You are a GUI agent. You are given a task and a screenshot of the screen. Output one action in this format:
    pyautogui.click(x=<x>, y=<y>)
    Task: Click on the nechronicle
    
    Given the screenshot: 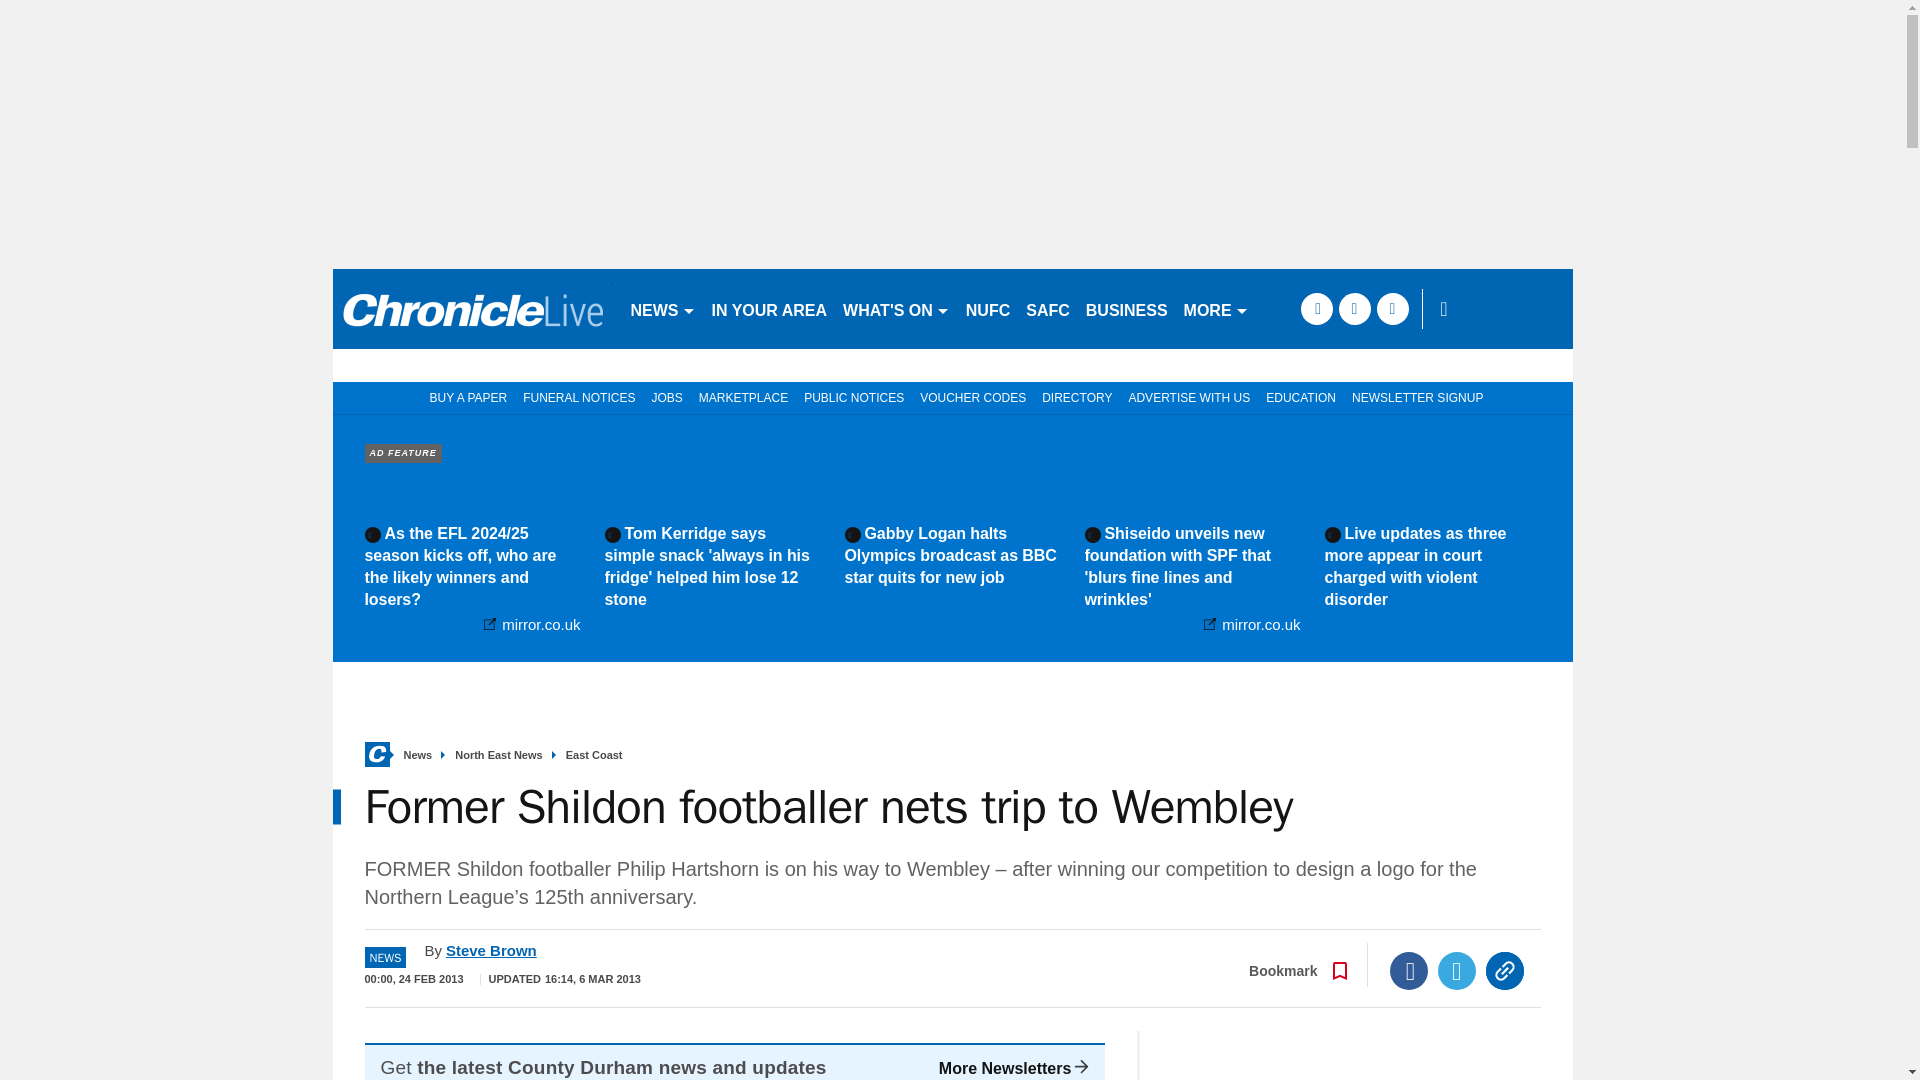 What is the action you would take?
    pyautogui.click(x=472, y=308)
    